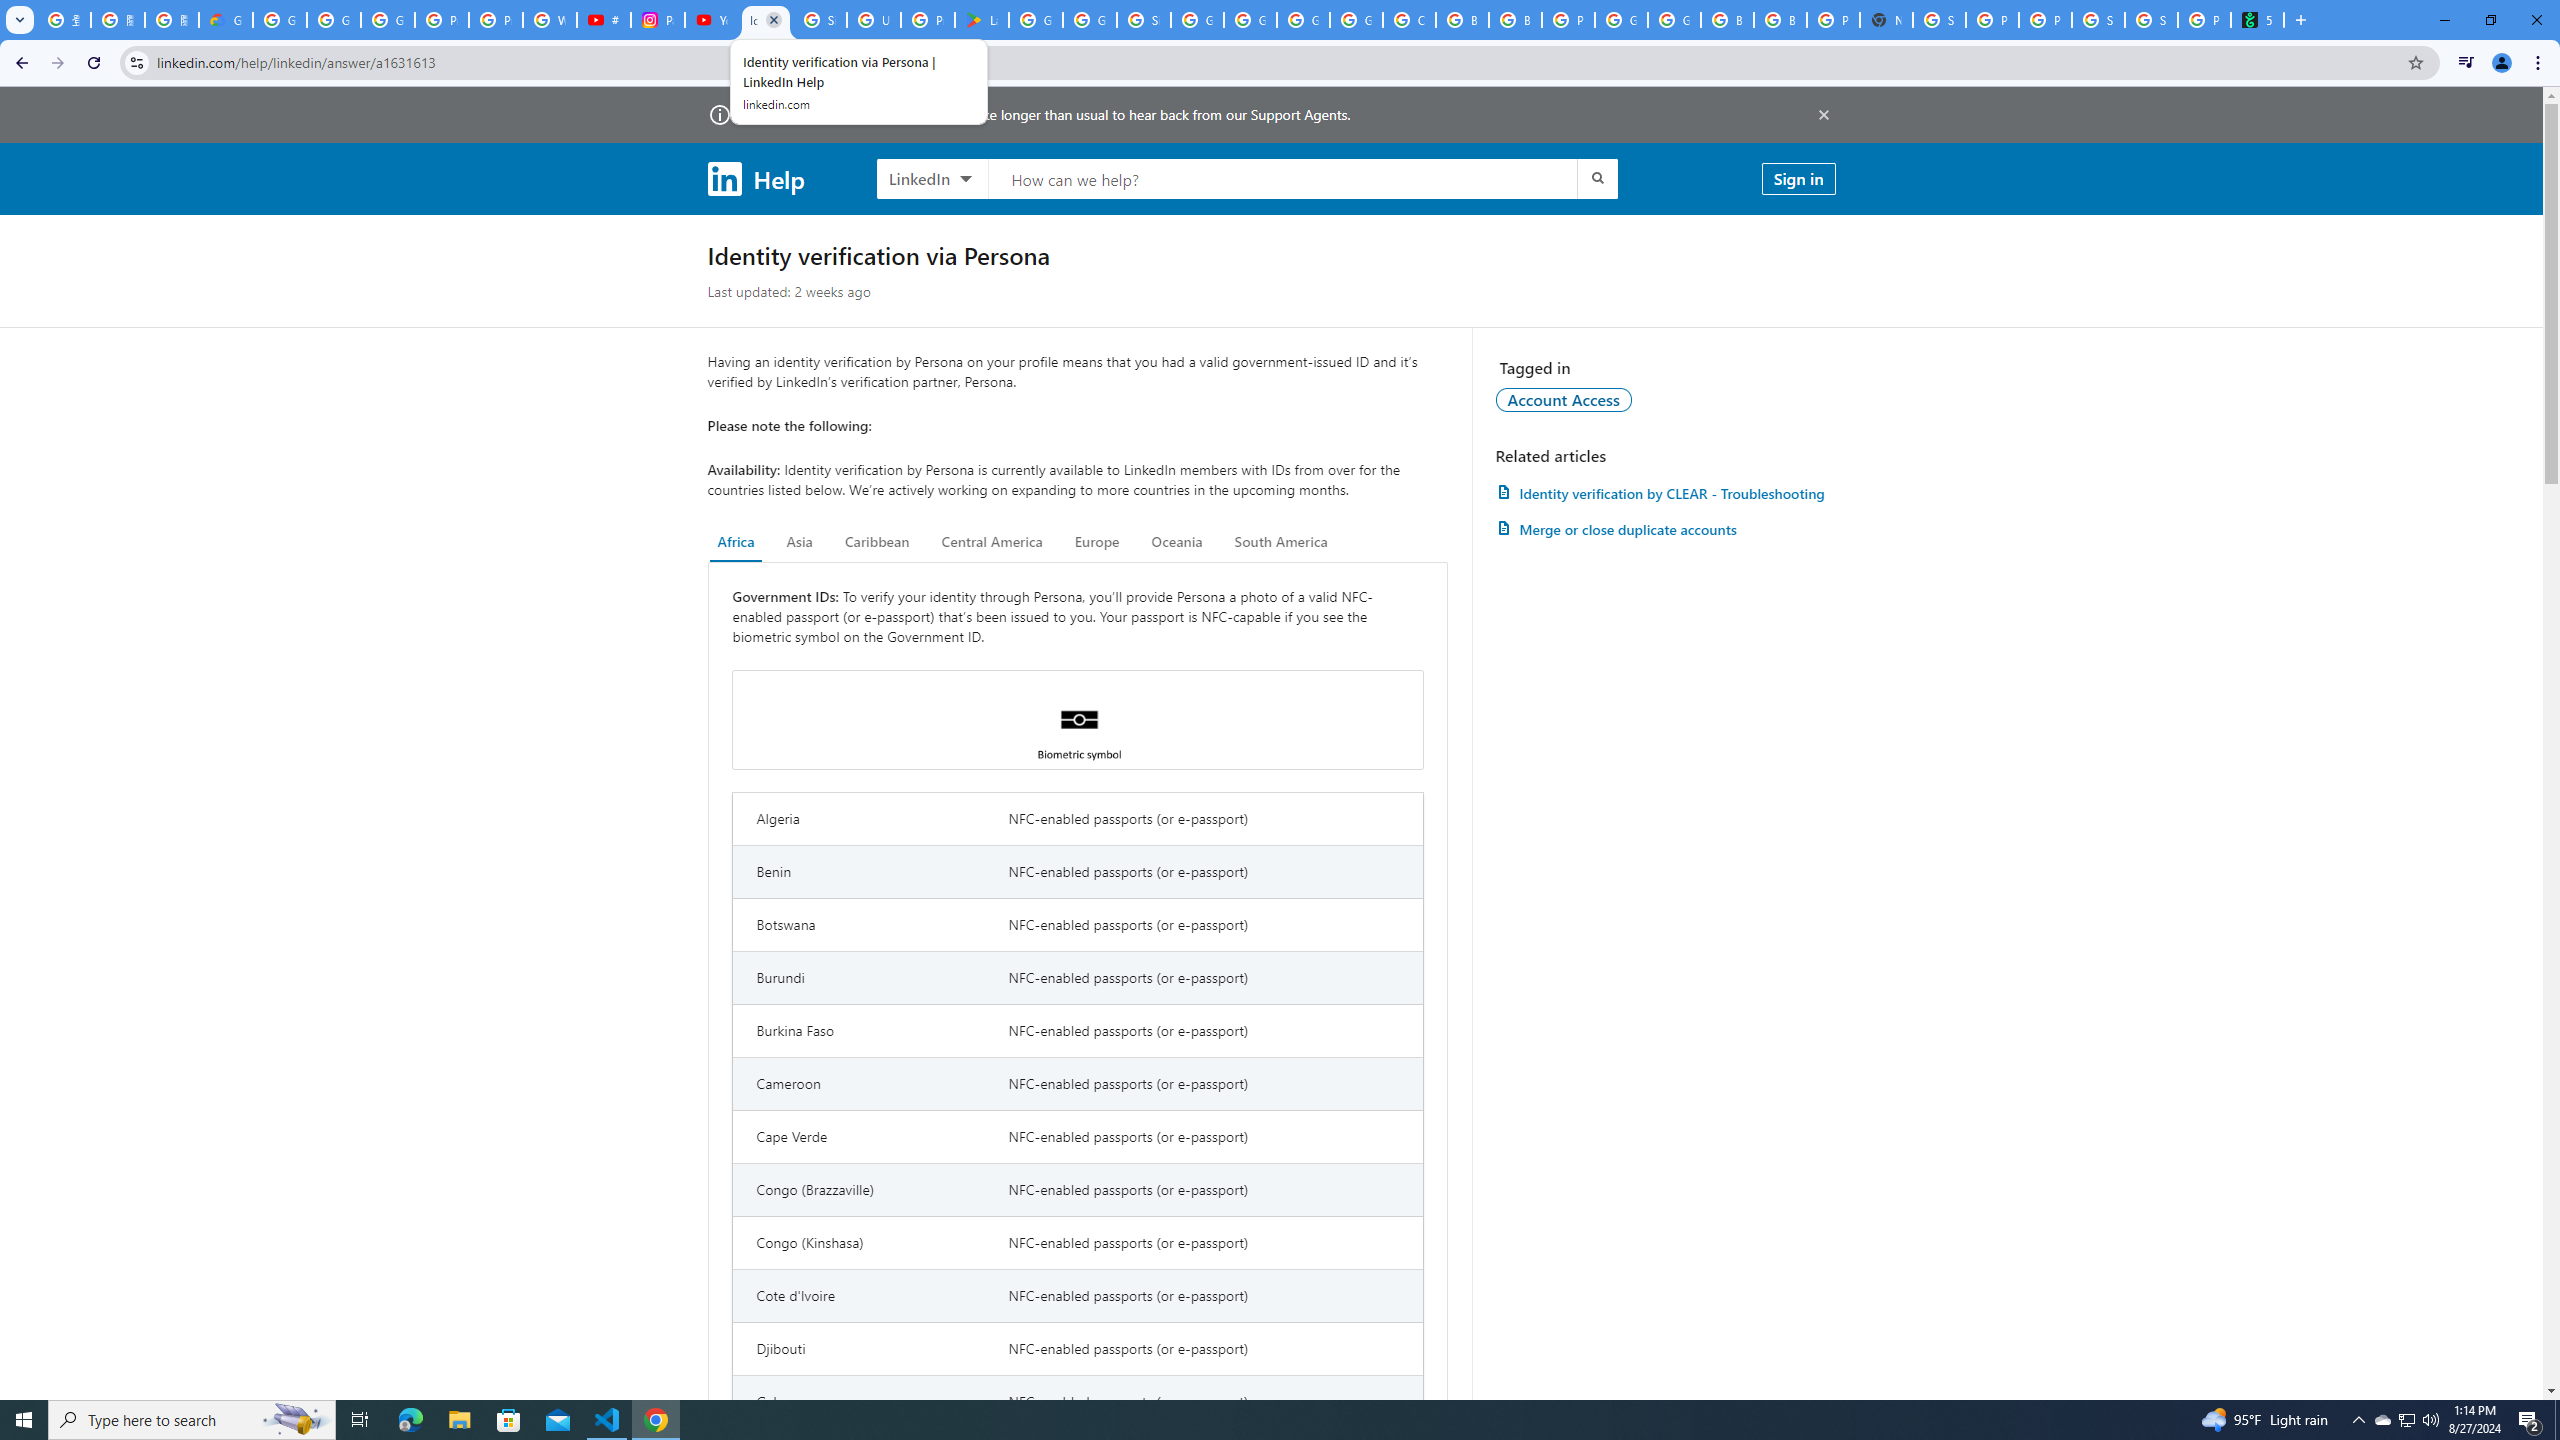 The image size is (2560, 1440). What do you see at coordinates (1665, 529) in the screenshot?
I see `AutomationID: article-link-a1337200` at bounding box center [1665, 529].